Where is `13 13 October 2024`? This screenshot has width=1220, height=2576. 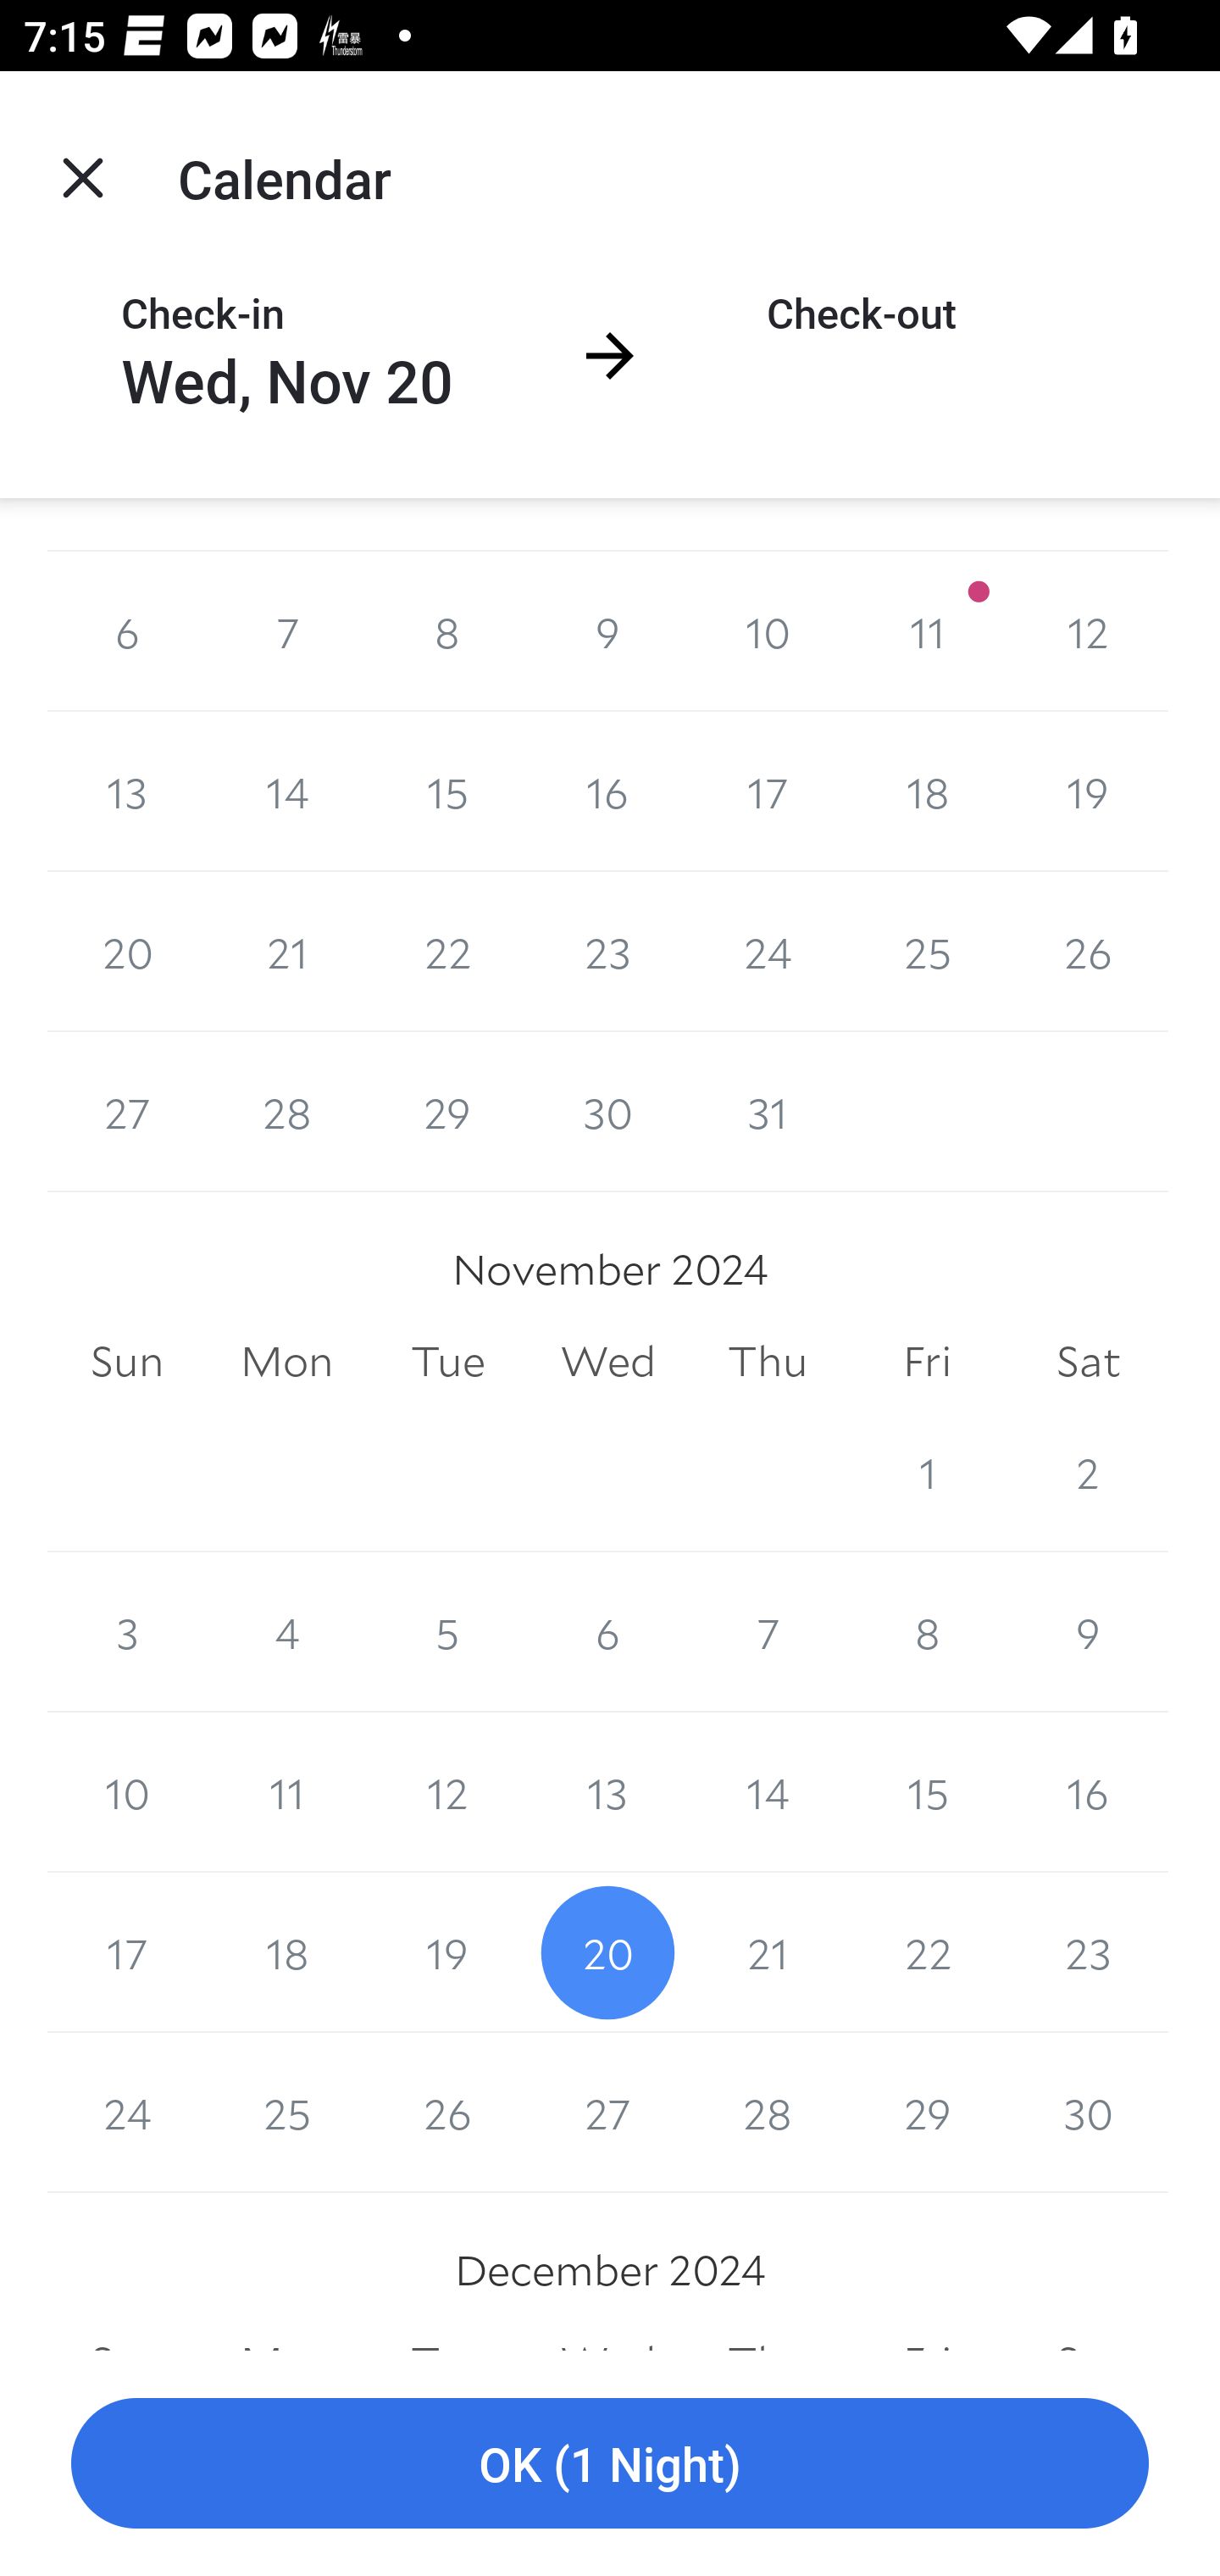
13 13 October 2024 is located at coordinates (127, 791).